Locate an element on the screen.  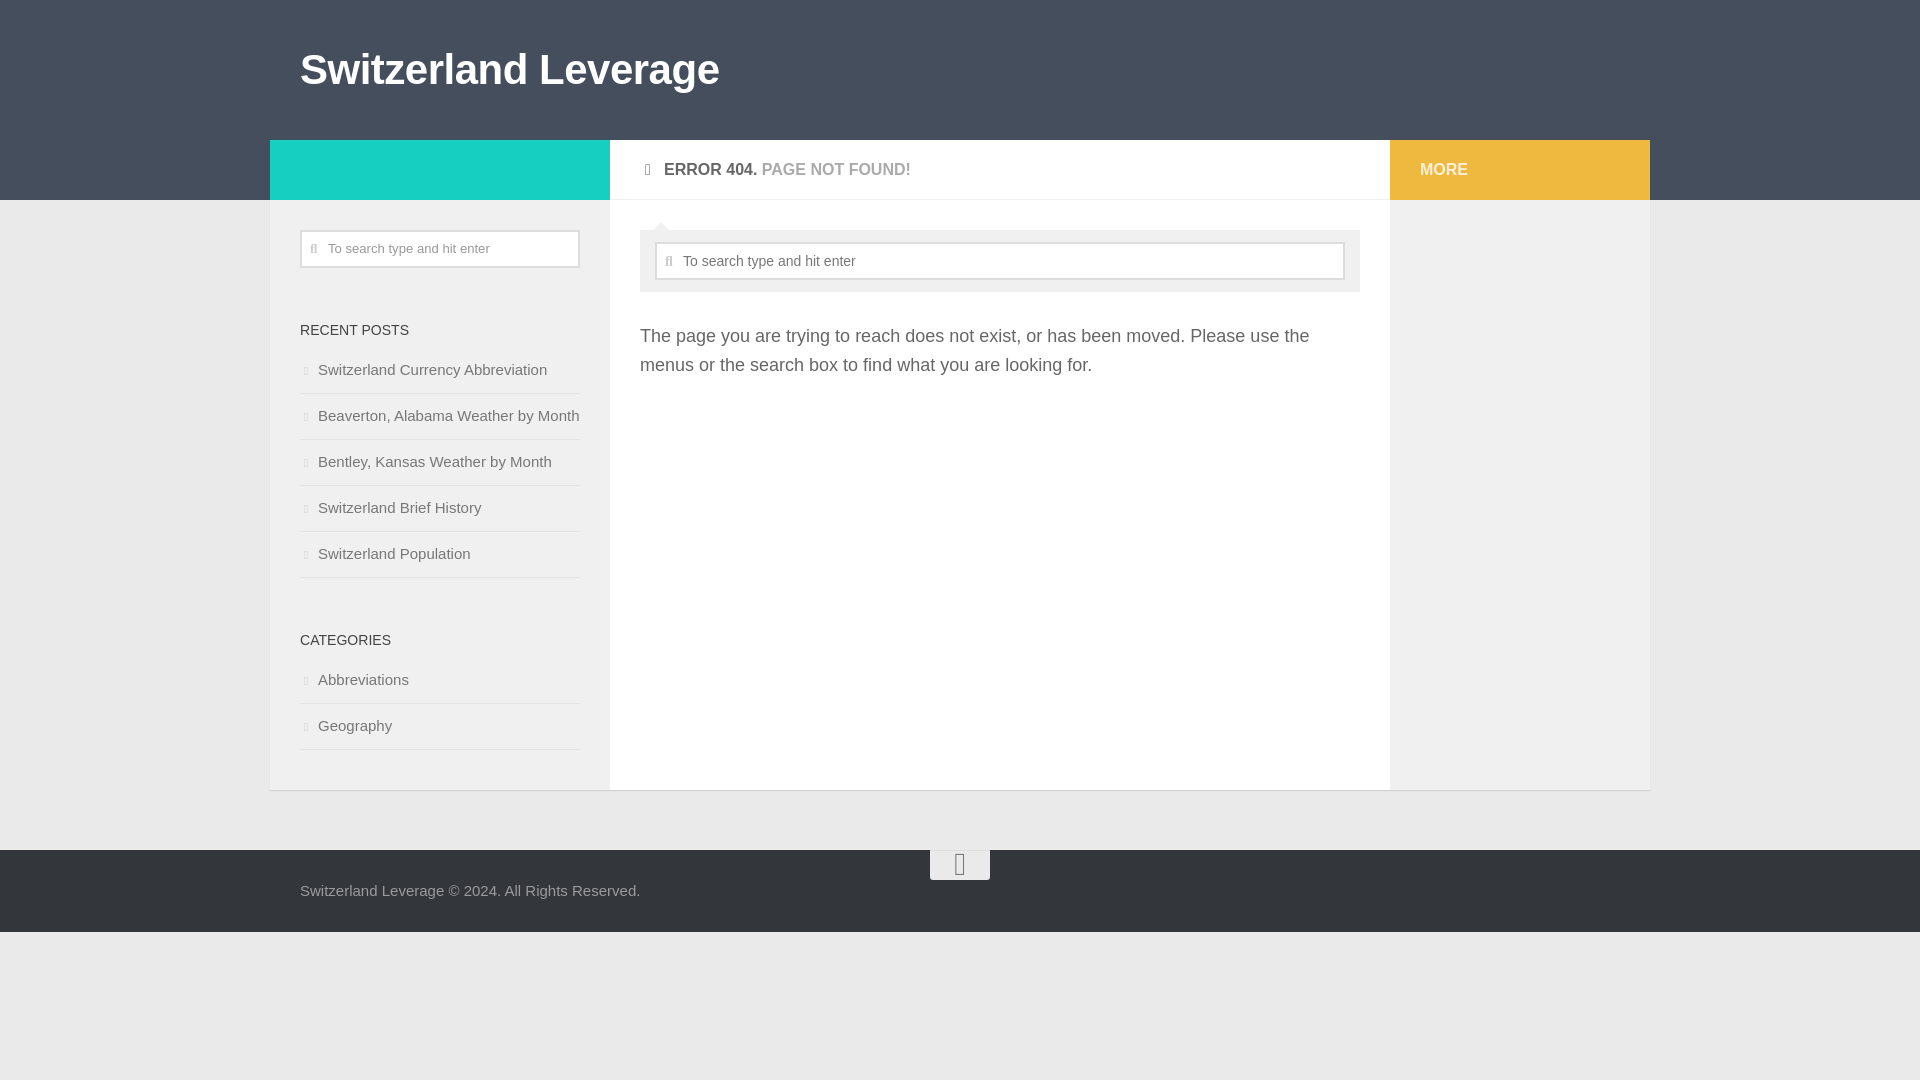
To search type and hit enter is located at coordinates (1000, 260).